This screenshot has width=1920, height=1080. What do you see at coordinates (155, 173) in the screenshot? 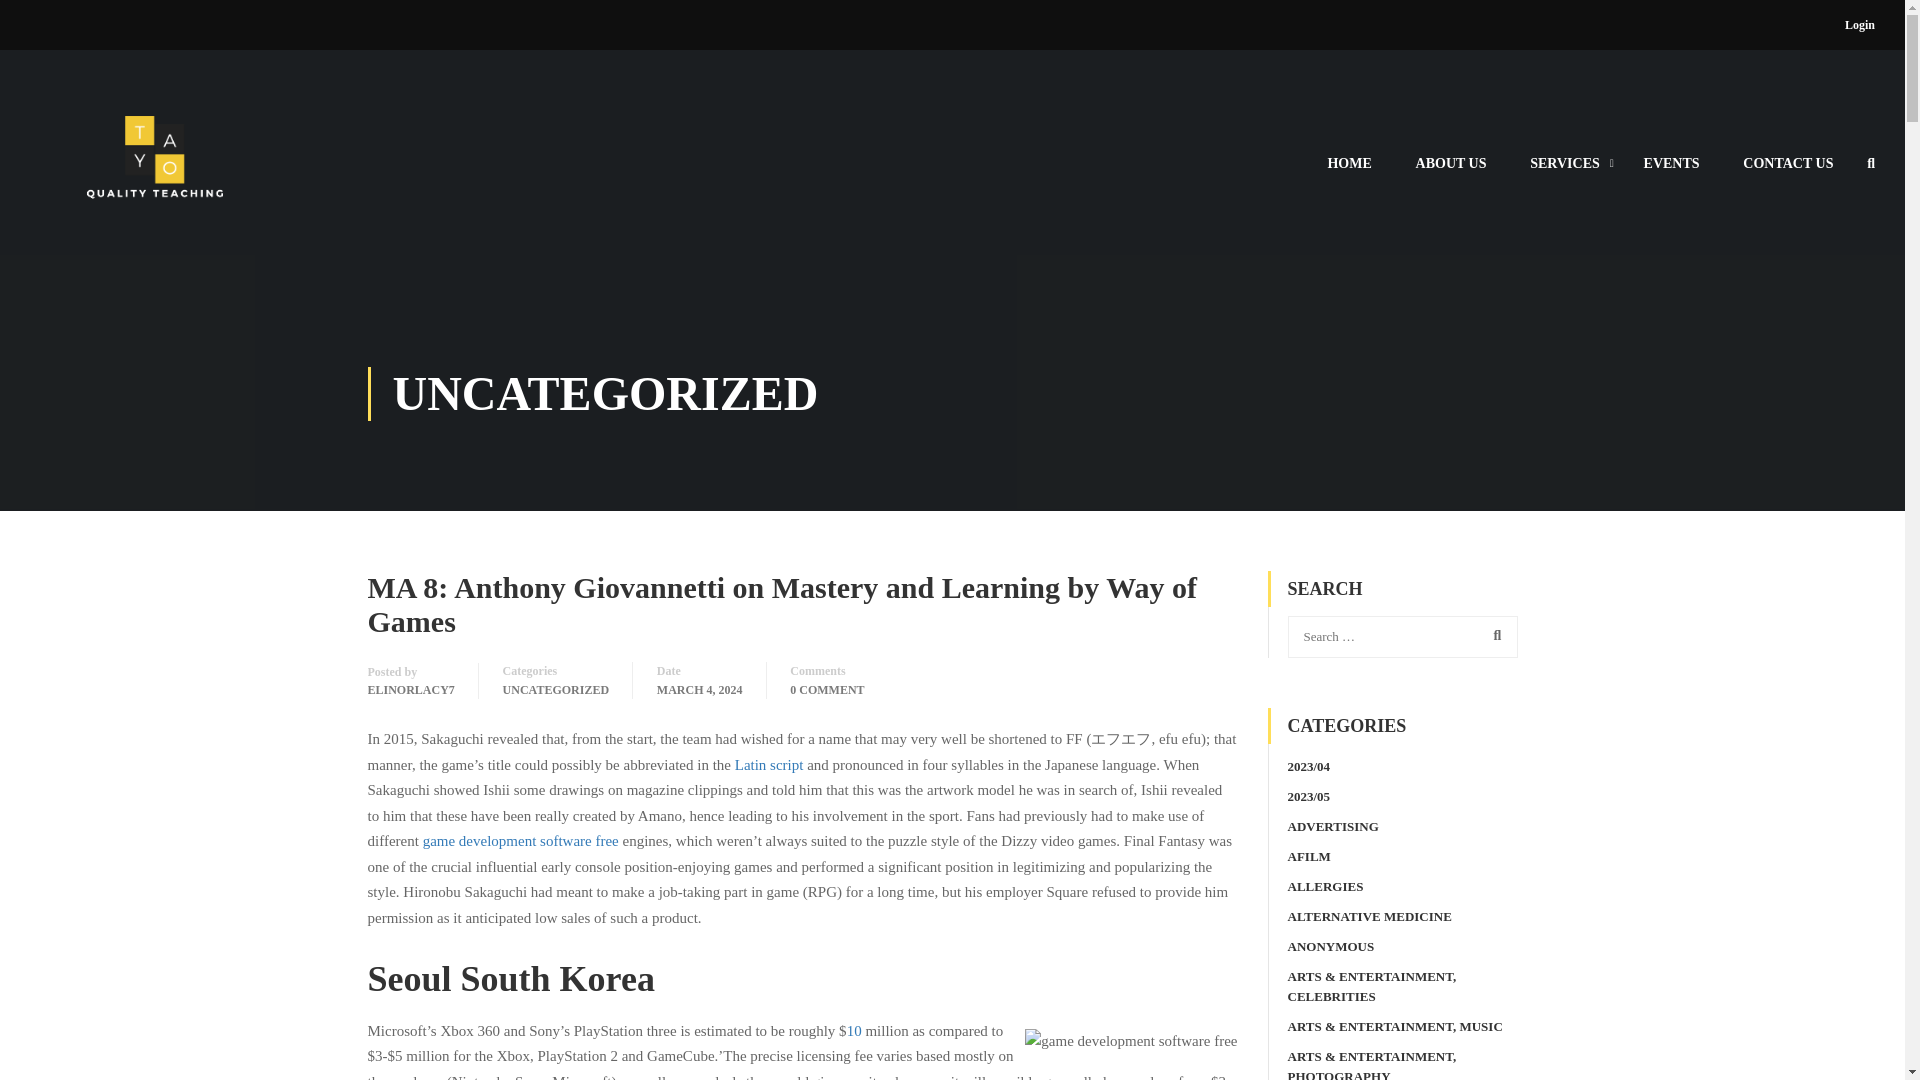
I see `Tayoteaching - Excellence in Education` at bounding box center [155, 173].